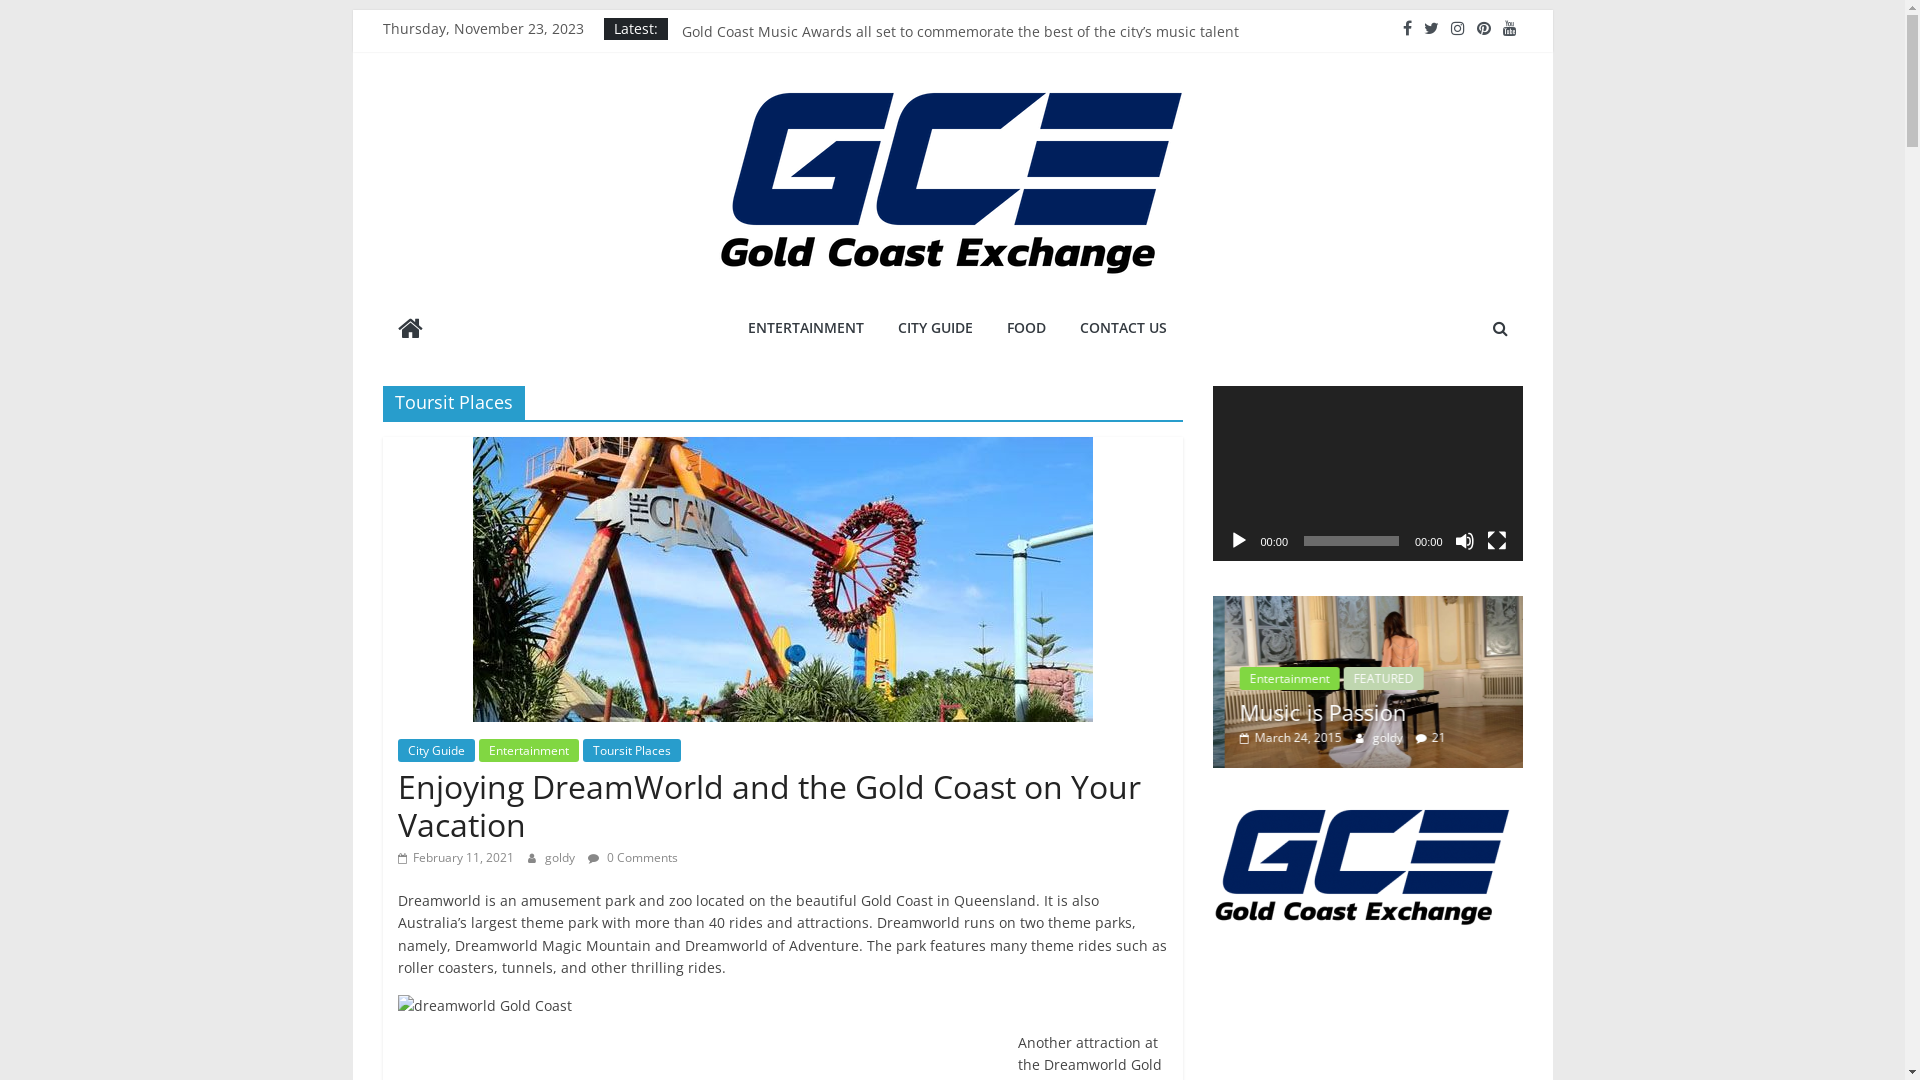 The width and height of the screenshot is (1920, 1080). What do you see at coordinates (1344, 652) in the screenshot?
I see `General` at bounding box center [1344, 652].